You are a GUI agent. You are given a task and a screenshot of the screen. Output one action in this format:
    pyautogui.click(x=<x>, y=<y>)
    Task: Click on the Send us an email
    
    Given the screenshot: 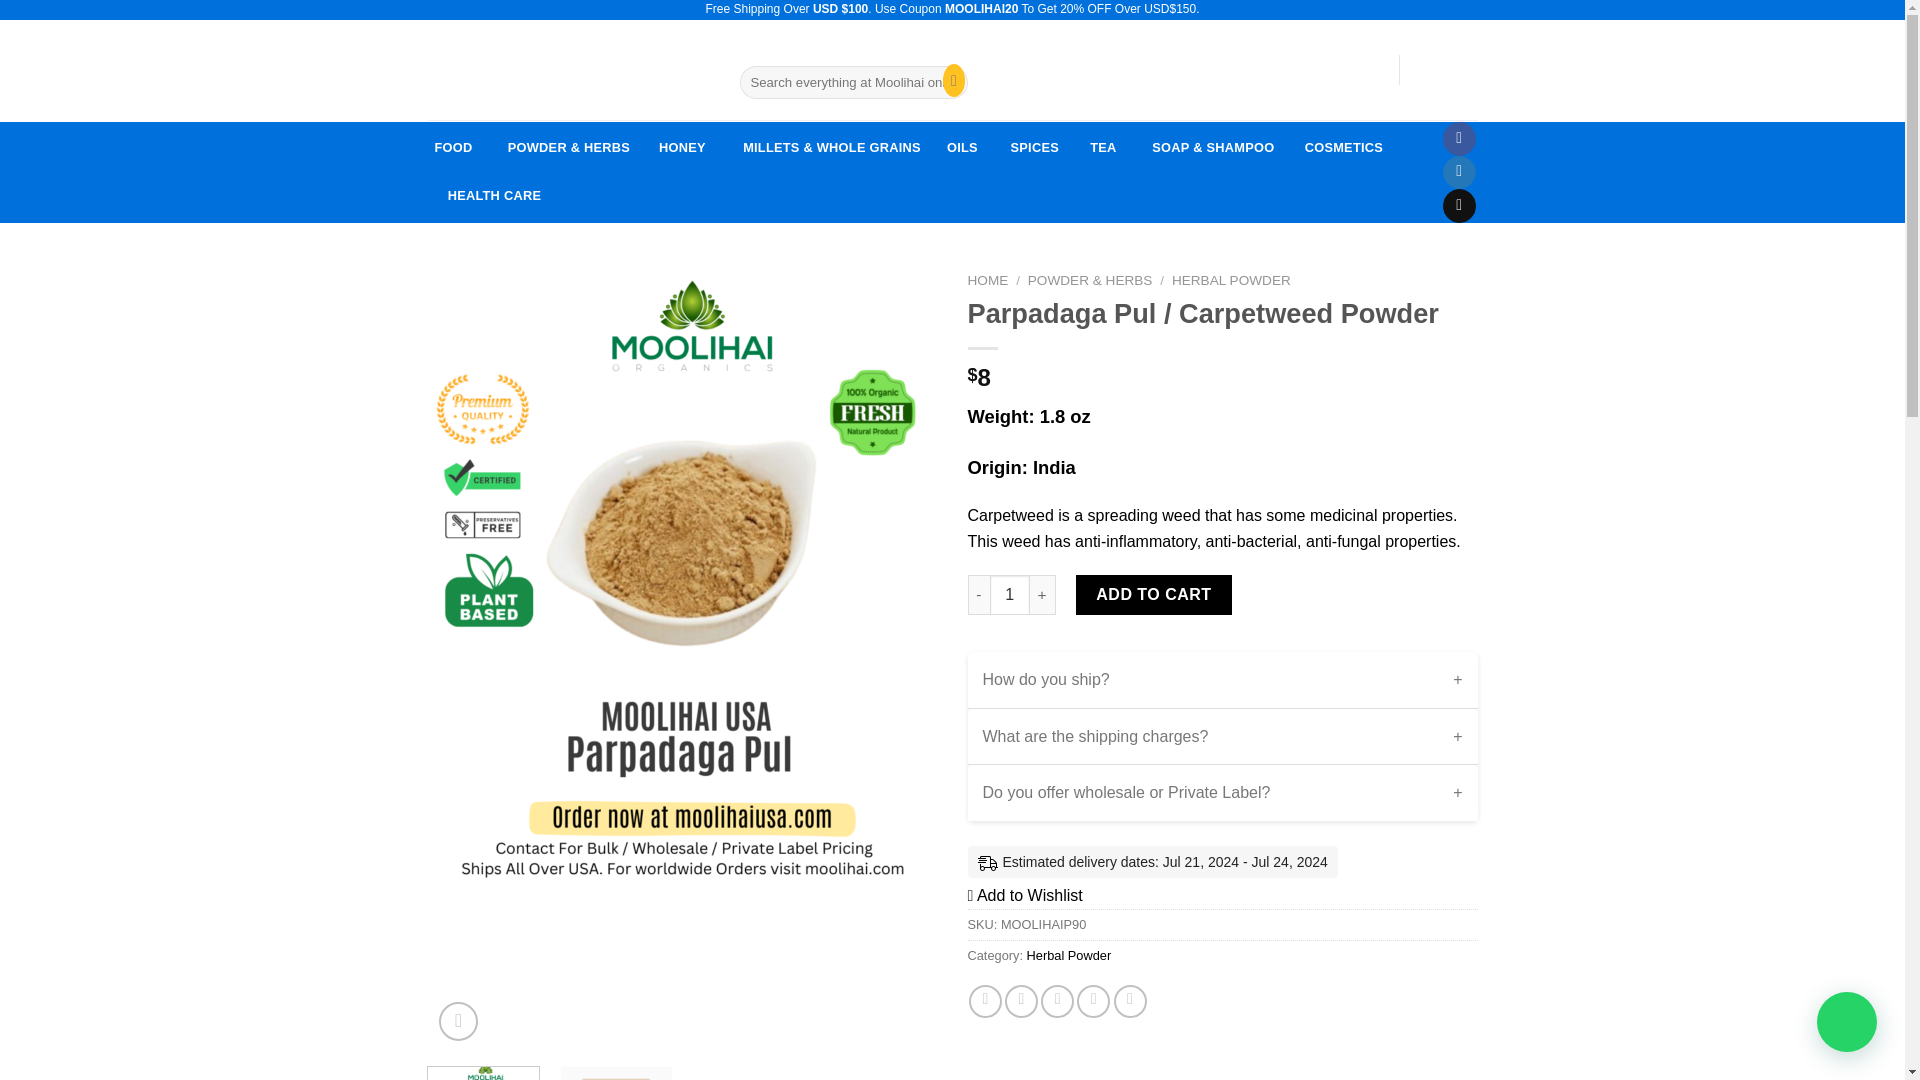 What is the action you would take?
    pyautogui.click(x=1460, y=206)
    